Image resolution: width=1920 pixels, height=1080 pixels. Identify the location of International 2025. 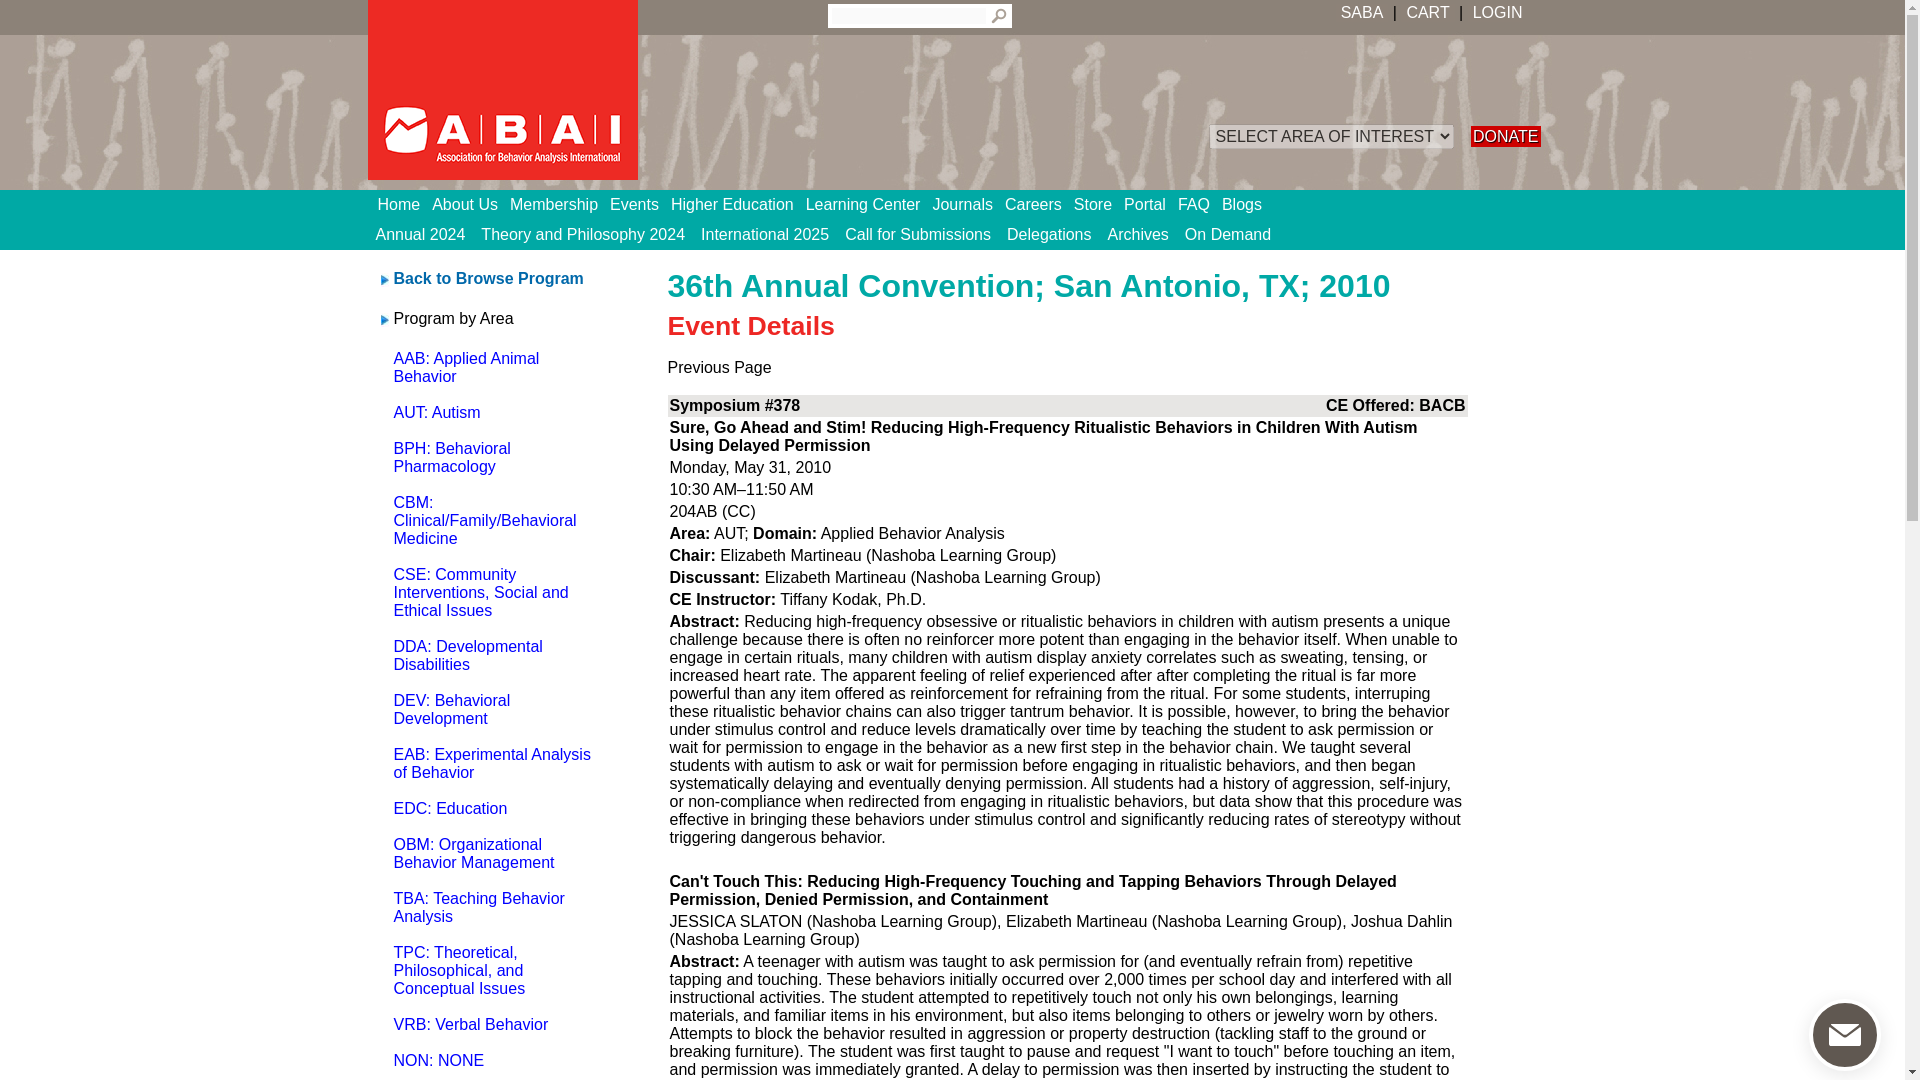
(765, 234).